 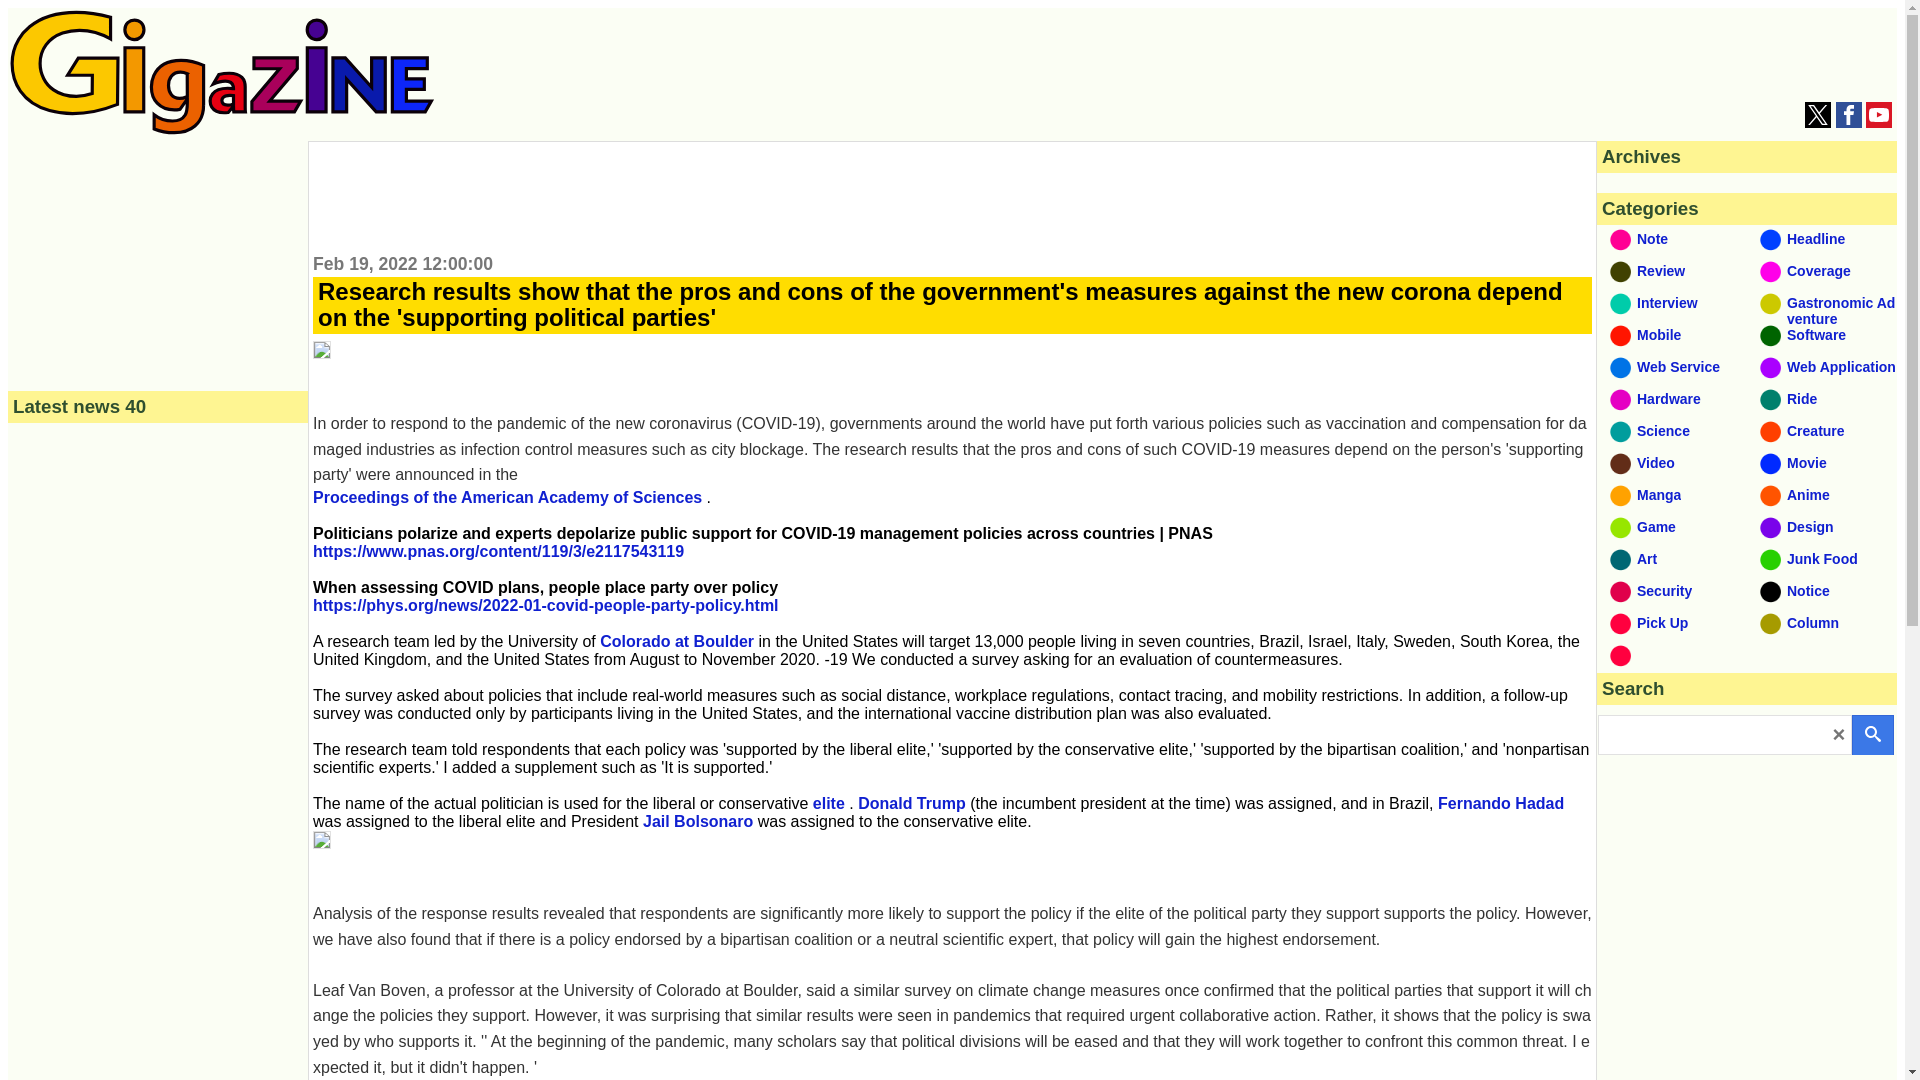 What do you see at coordinates (698, 822) in the screenshot?
I see `Jail Bolsonaro` at bounding box center [698, 822].